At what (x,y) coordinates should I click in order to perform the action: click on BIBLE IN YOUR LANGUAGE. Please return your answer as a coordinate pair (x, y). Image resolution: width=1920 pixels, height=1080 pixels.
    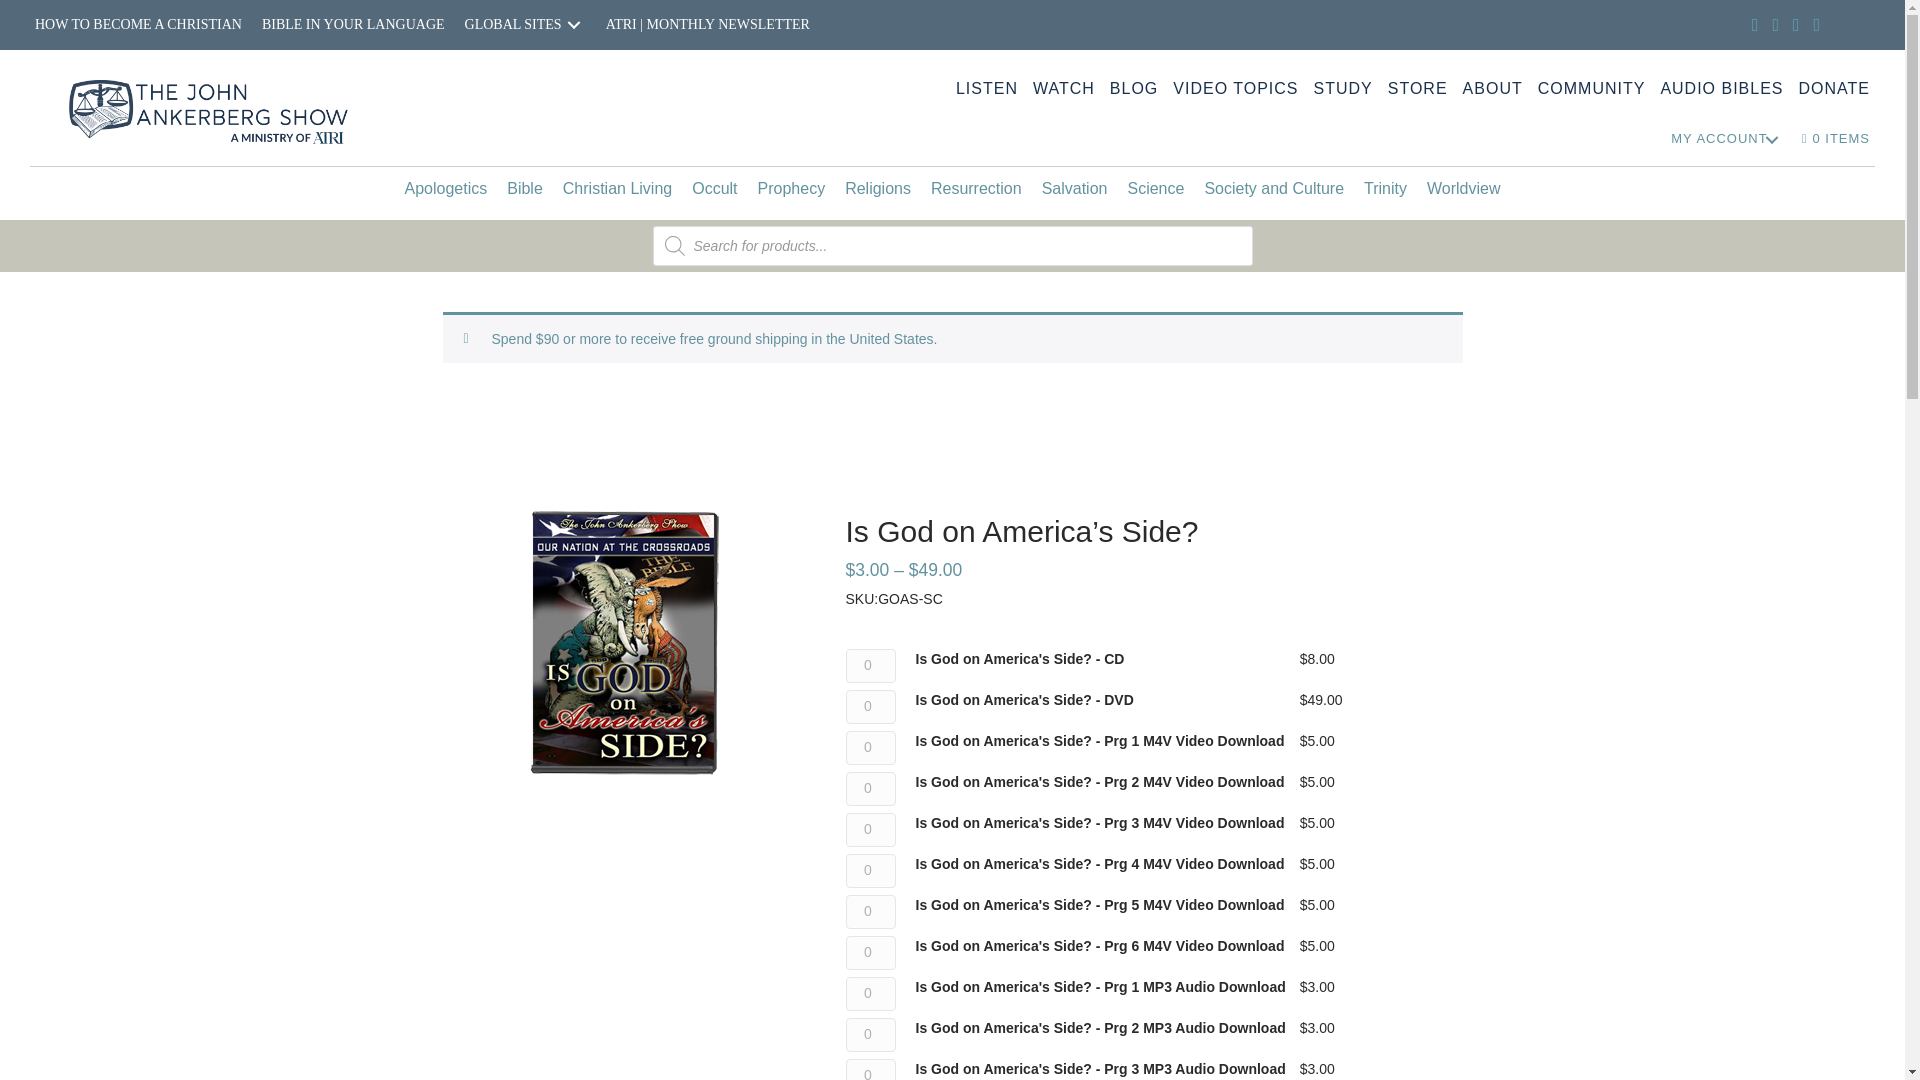
    Looking at the image, I should click on (353, 25).